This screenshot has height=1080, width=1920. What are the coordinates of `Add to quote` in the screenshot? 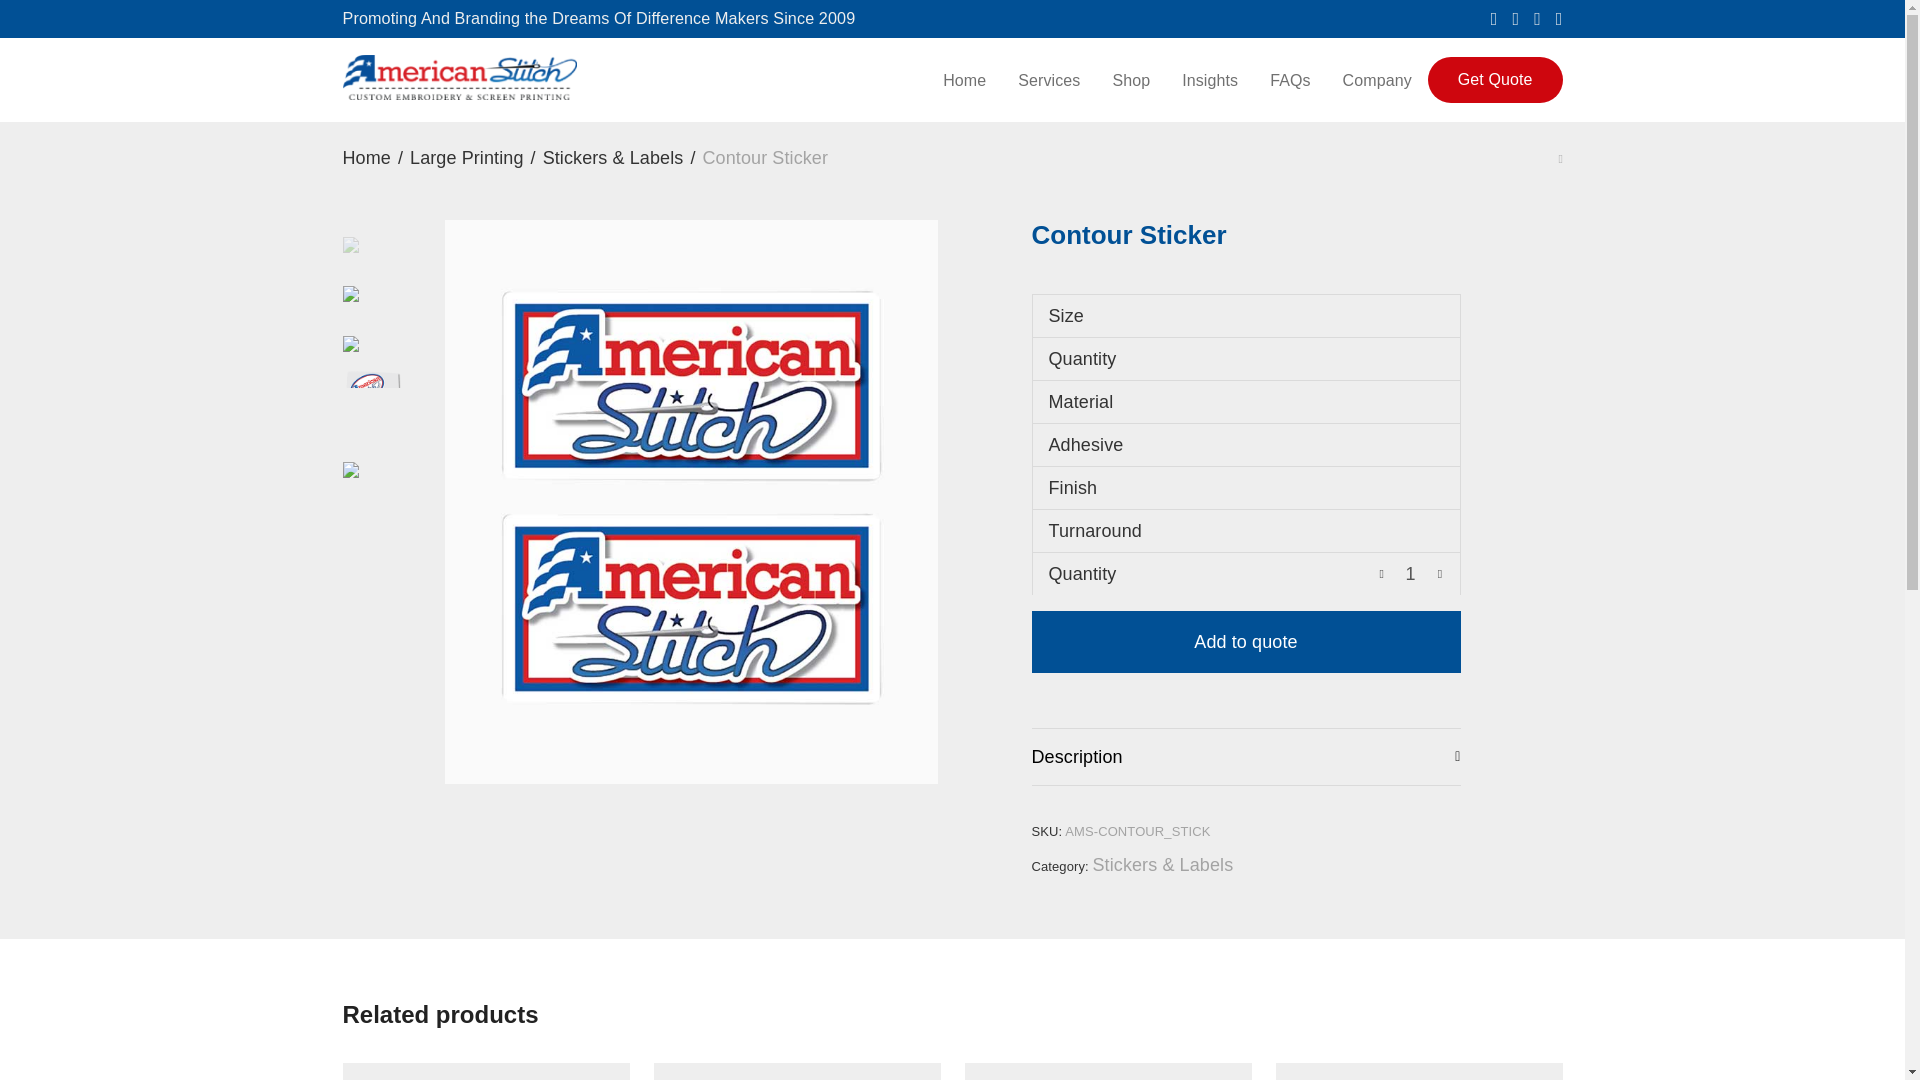 It's located at (1246, 642).